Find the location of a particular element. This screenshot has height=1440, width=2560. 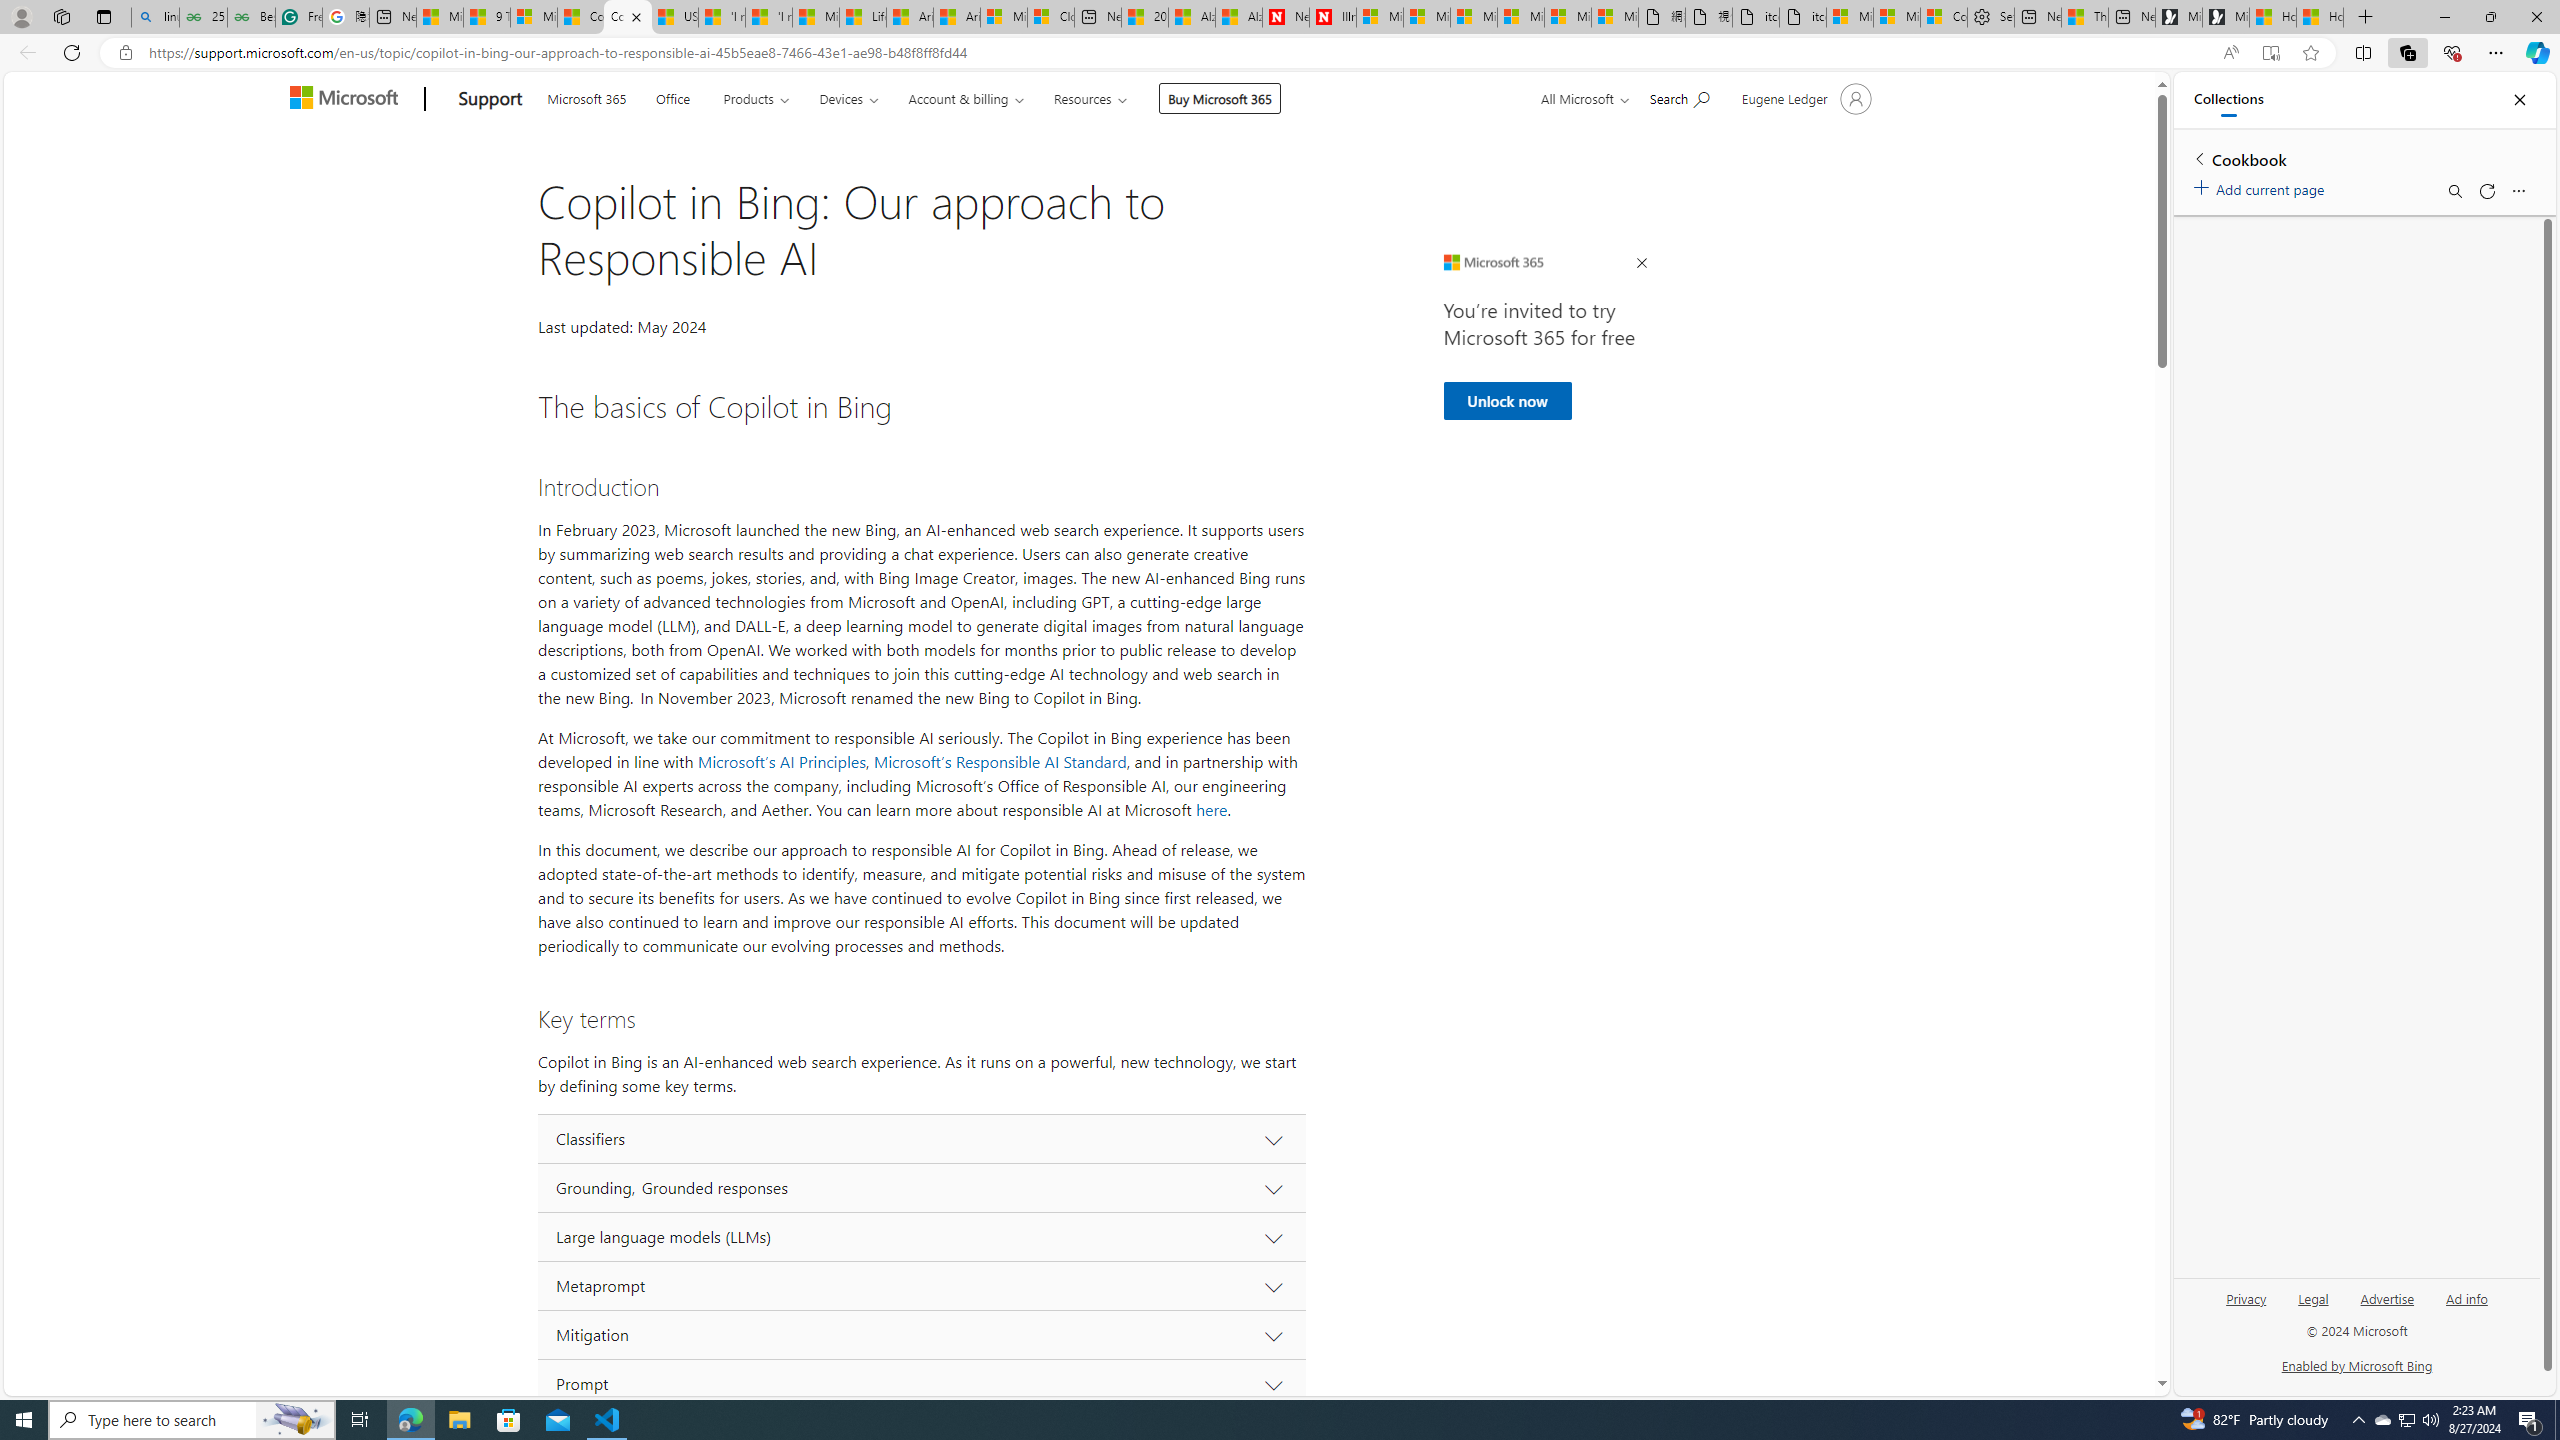

25 Basic Linux Commands For Beginners - GeeksforGeeks is located at coordinates (203, 17).